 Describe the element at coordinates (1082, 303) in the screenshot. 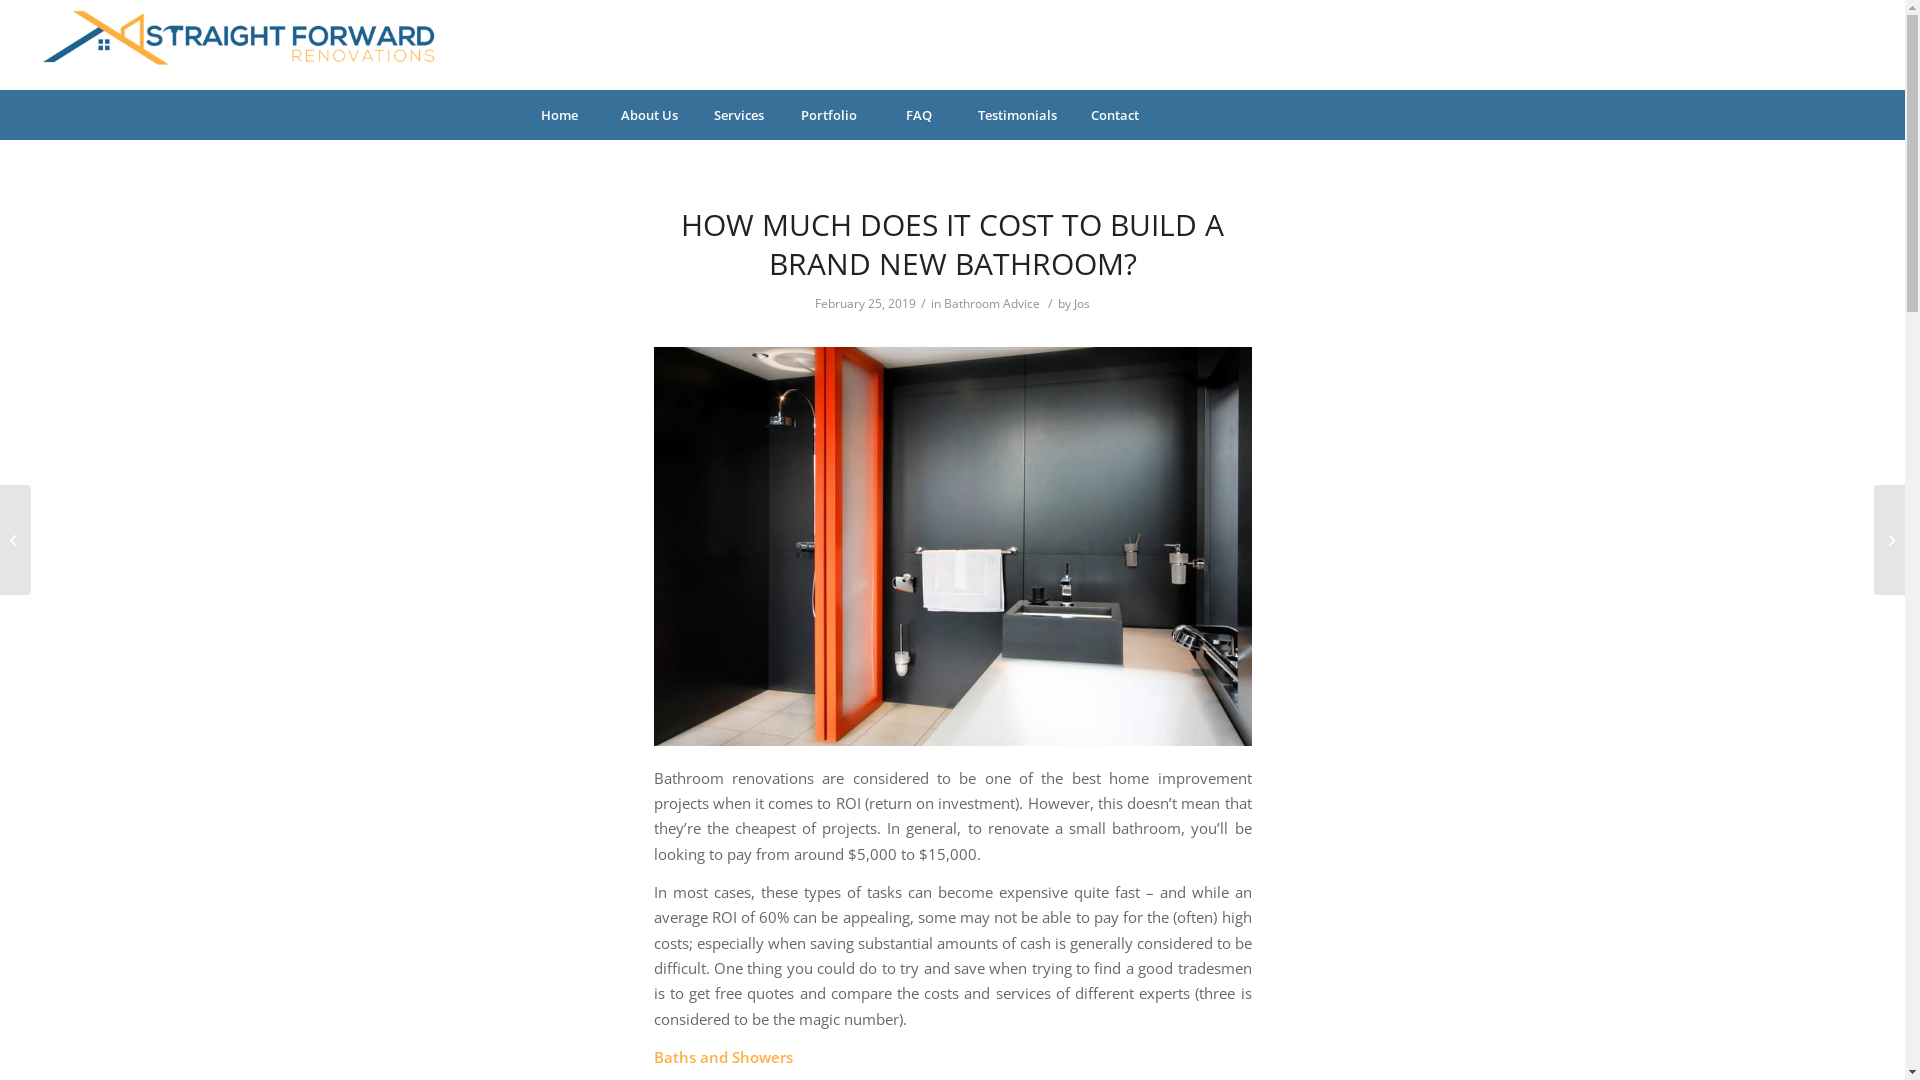

I see `Jos` at that location.